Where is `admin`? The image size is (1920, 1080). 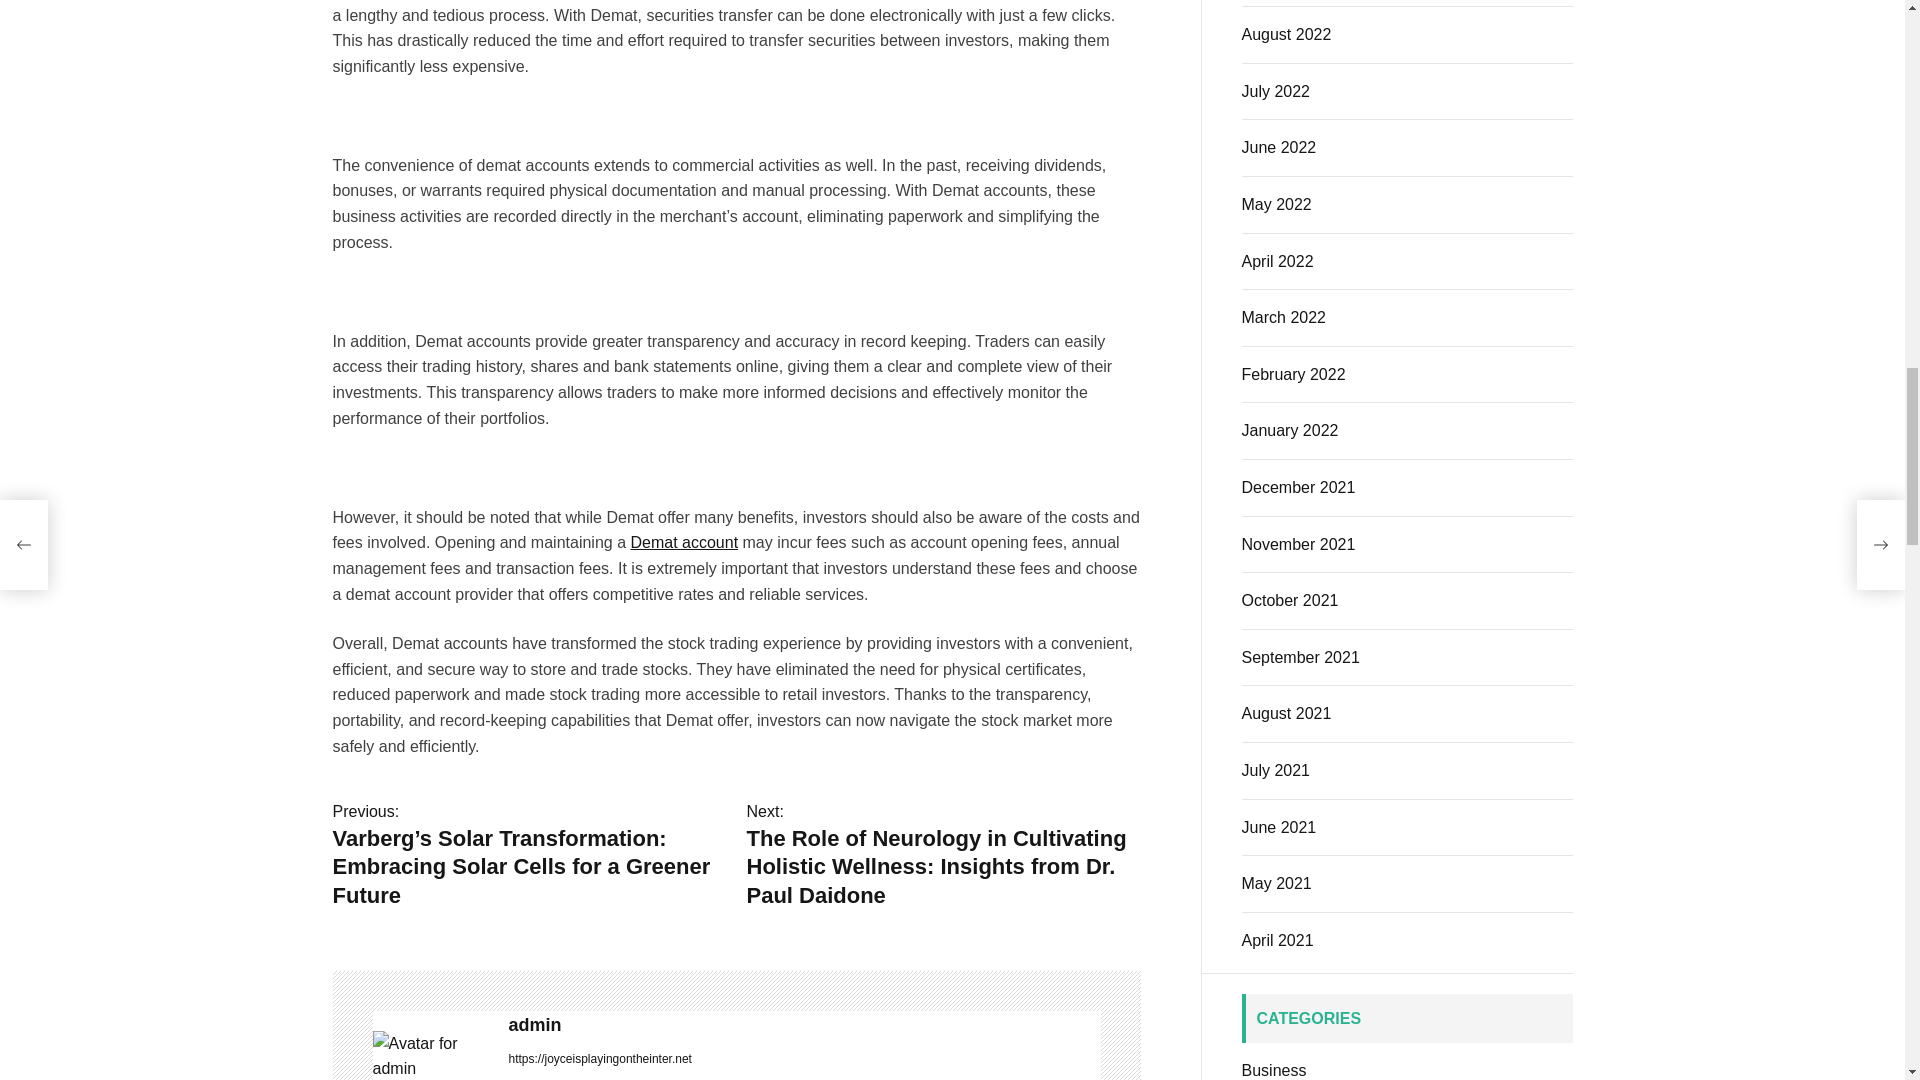 admin is located at coordinates (430, 1056).